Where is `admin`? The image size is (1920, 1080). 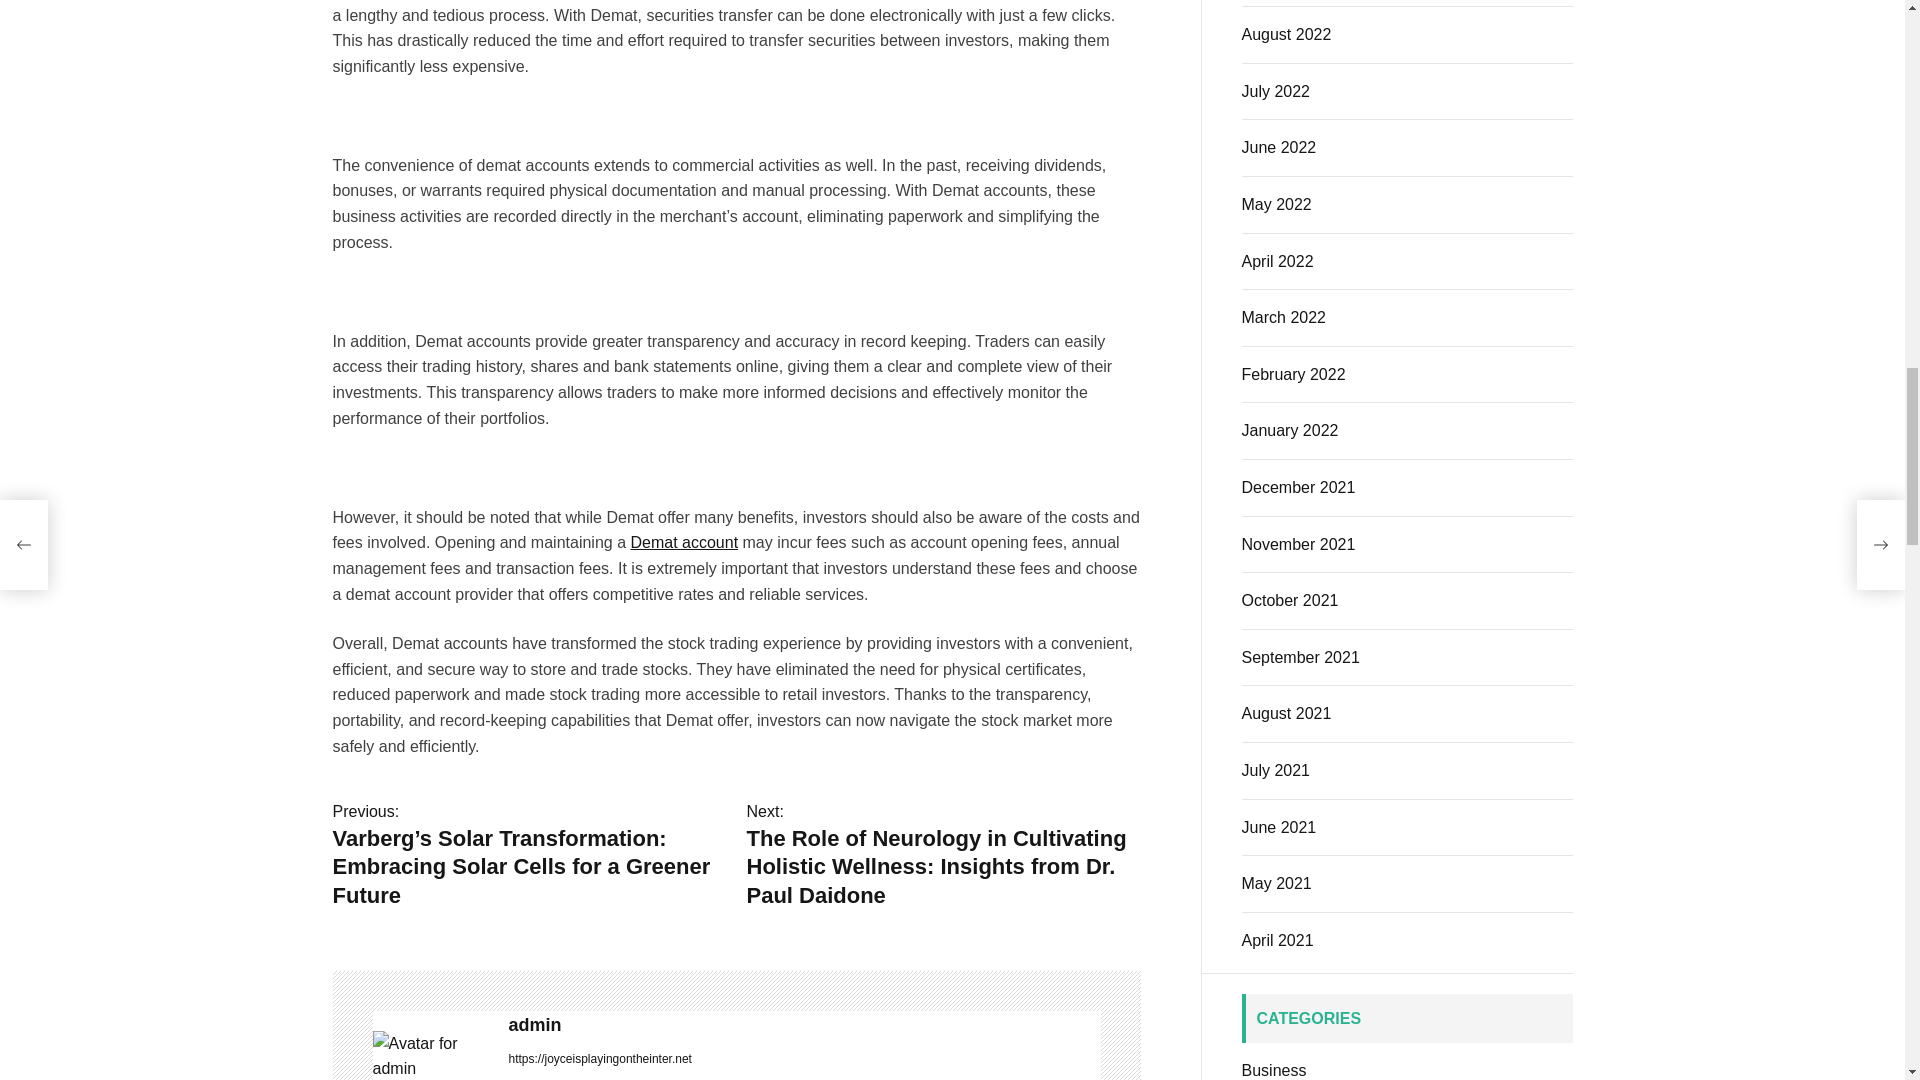 admin is located at coordinates (430, 1056).